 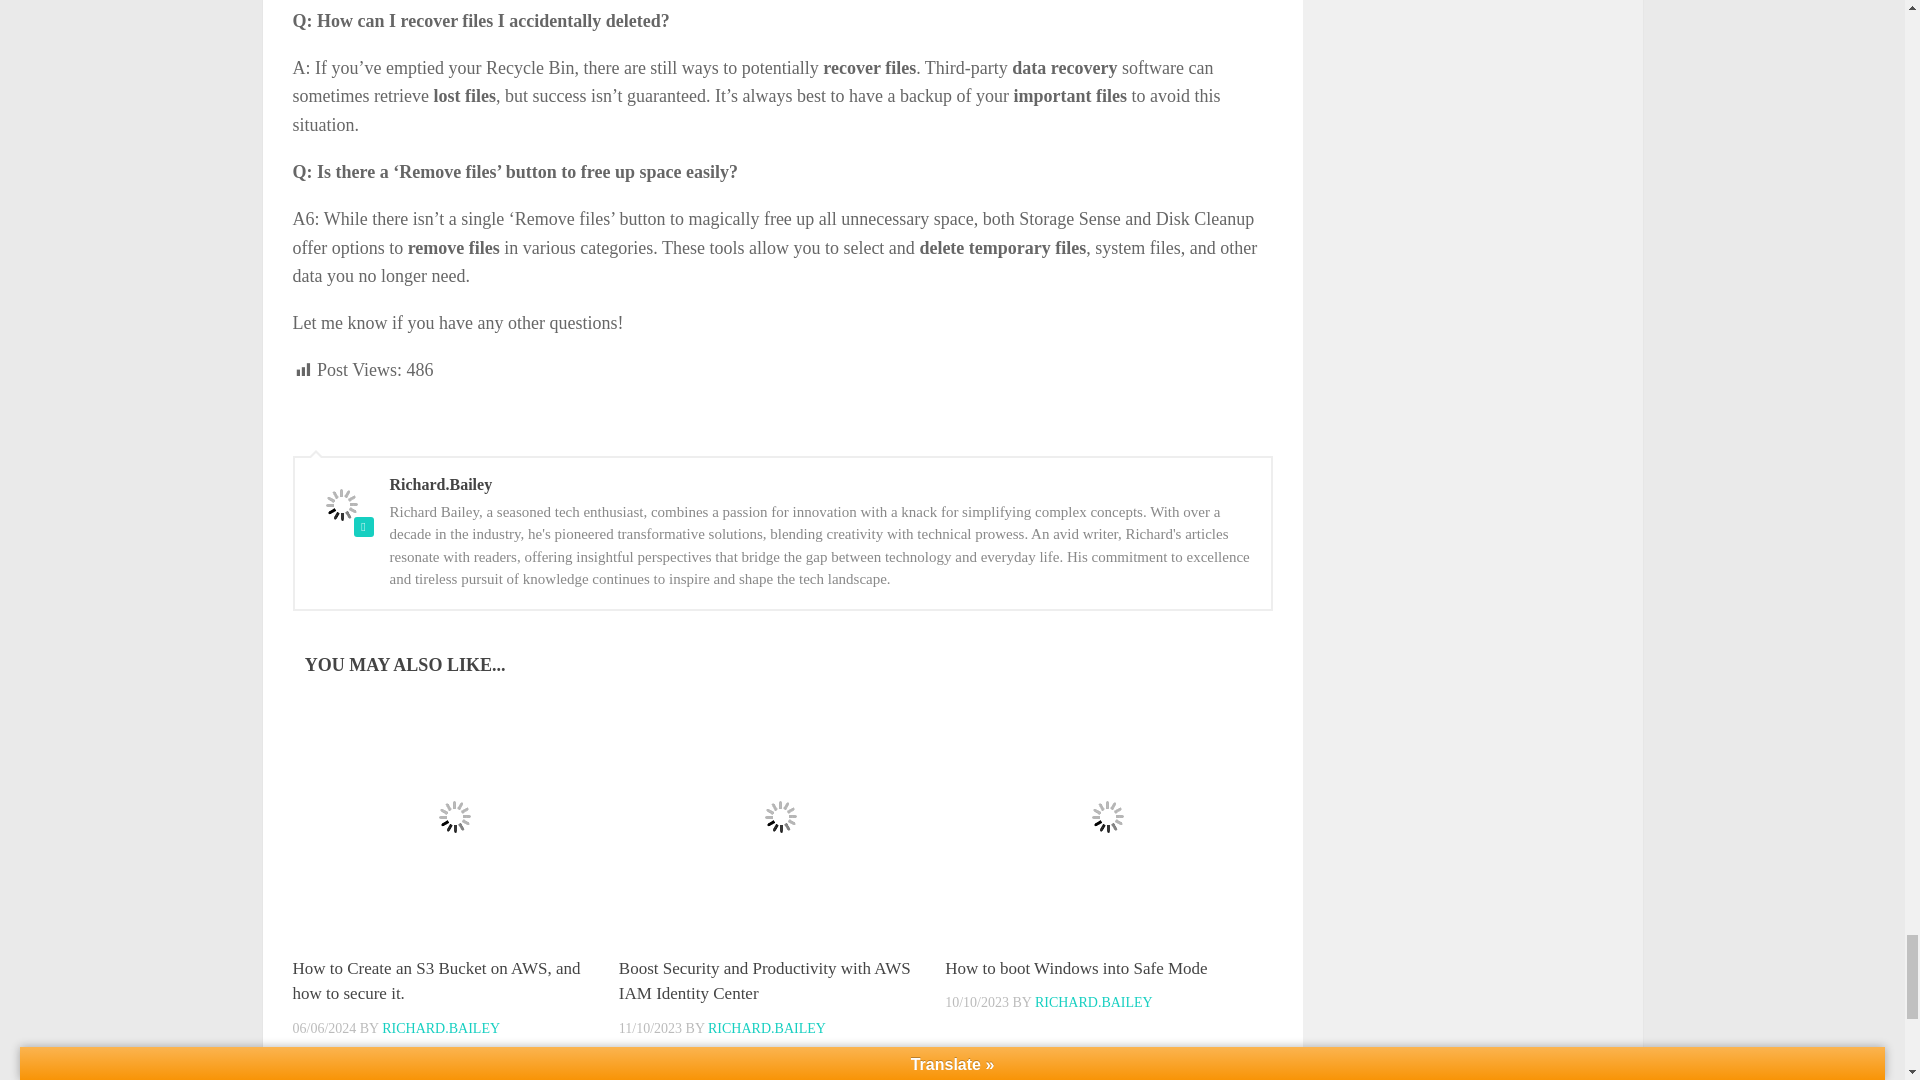 I want to click on Posts by Richard.Bailey, so click(x=766, y=1028).